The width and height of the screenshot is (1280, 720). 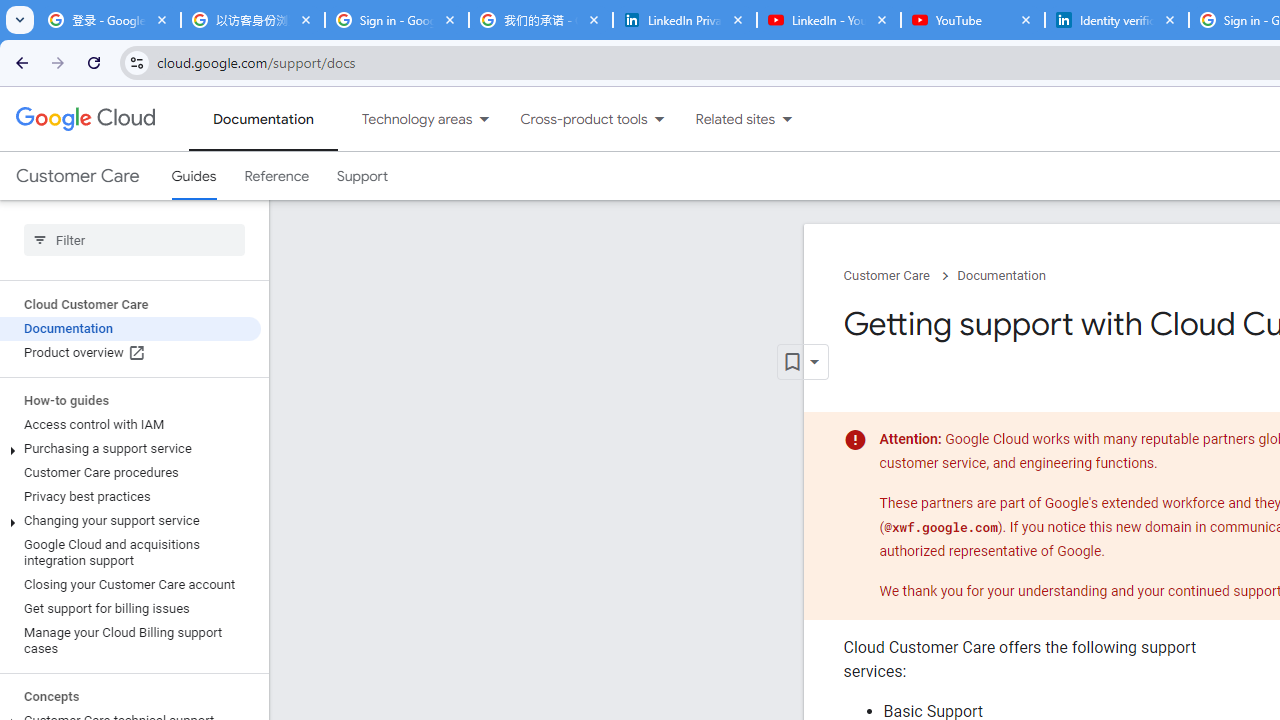 I want to click on Closing your Customer Care account, so click(x=130, y=584).